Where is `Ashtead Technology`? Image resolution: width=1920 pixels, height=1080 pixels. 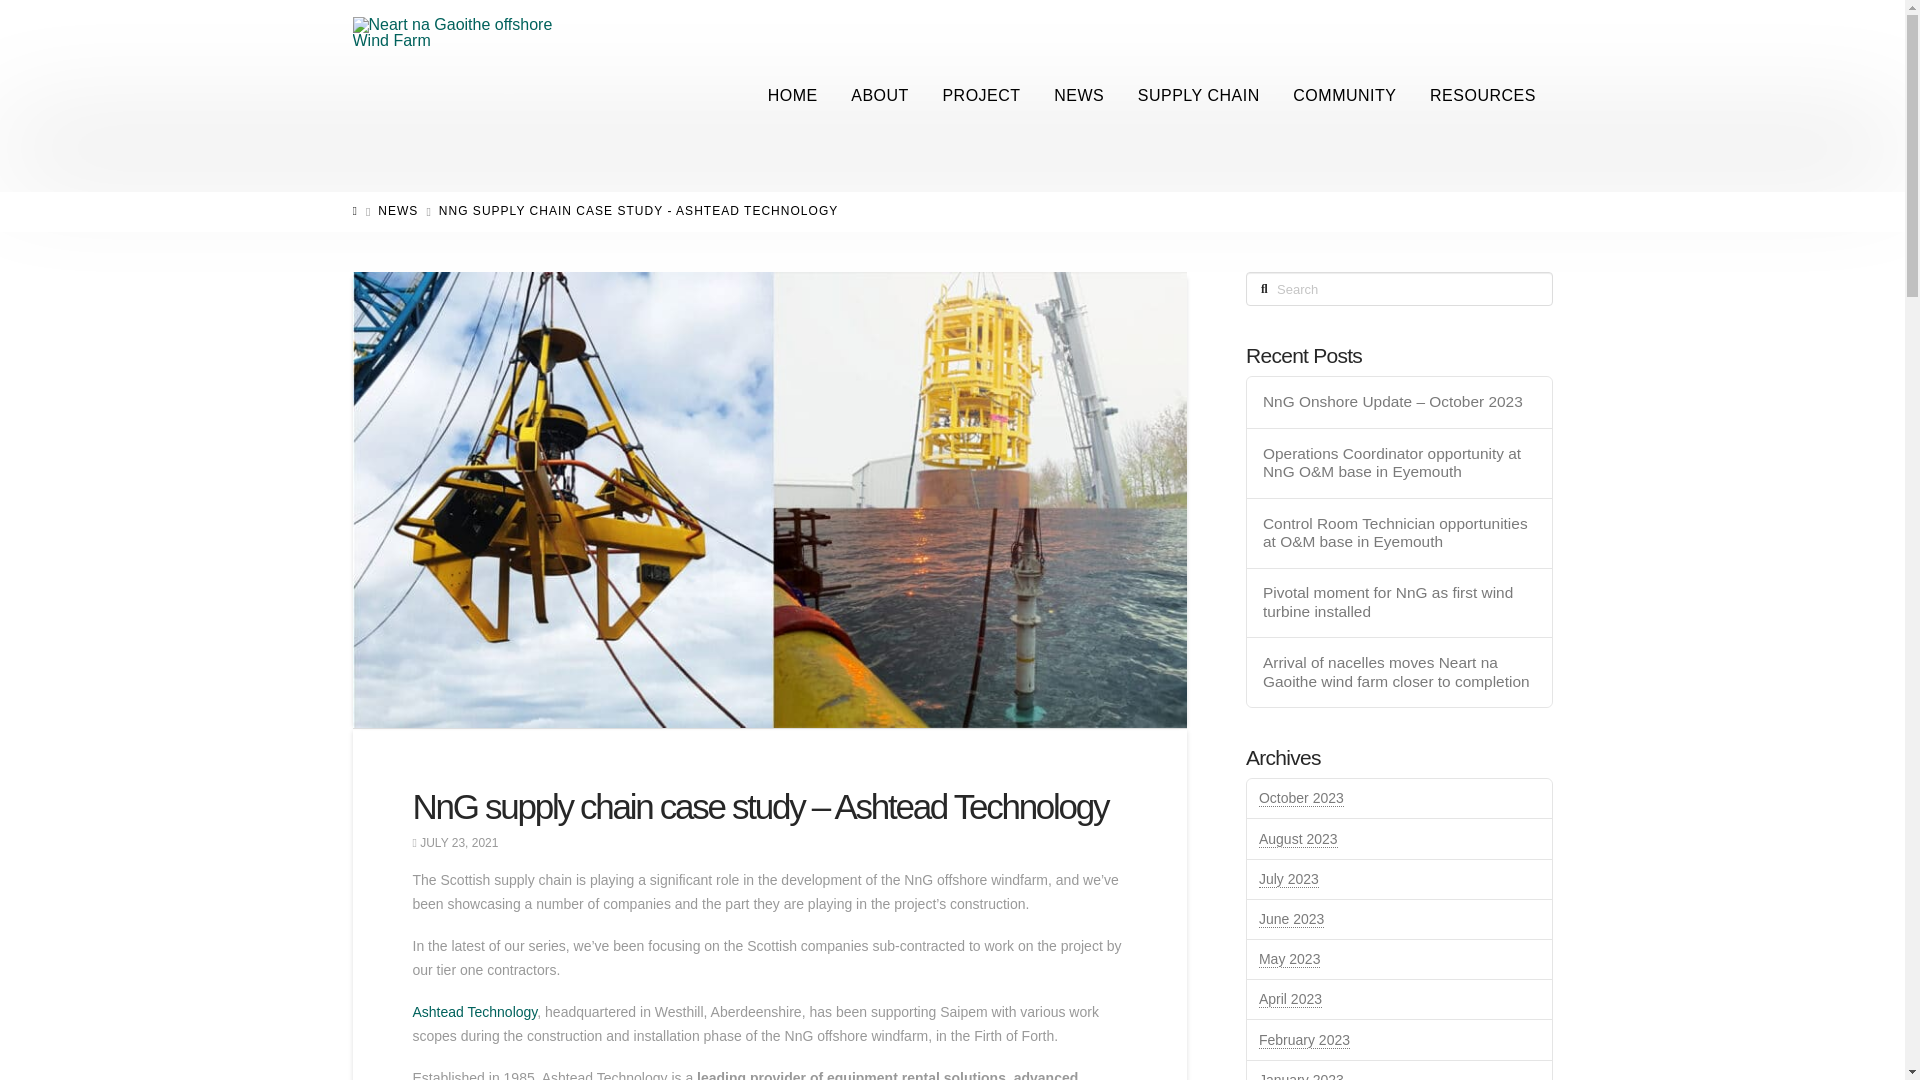 Ashtead Technology is located at coordinates (474, 1012).